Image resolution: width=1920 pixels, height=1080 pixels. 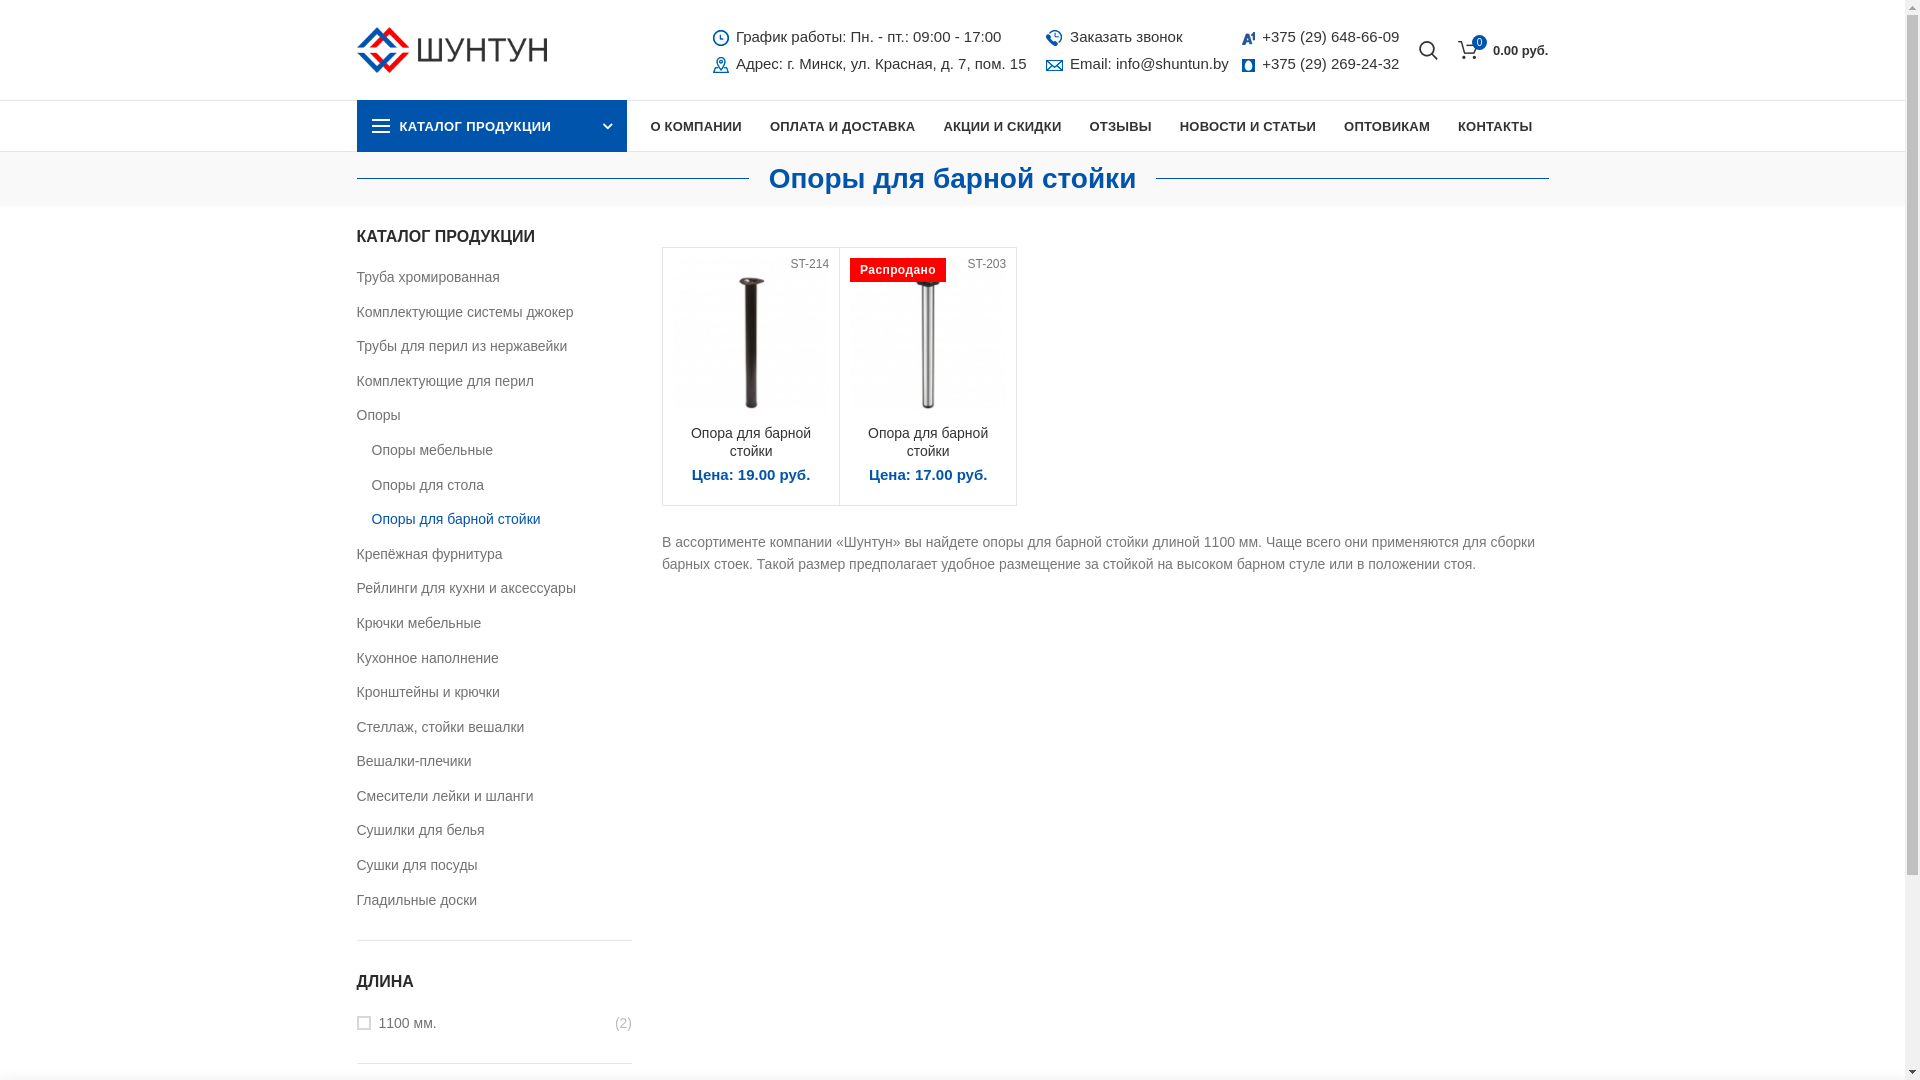 I want to click on +375 (29) 648-66-09, so click(x=1330, y=36).